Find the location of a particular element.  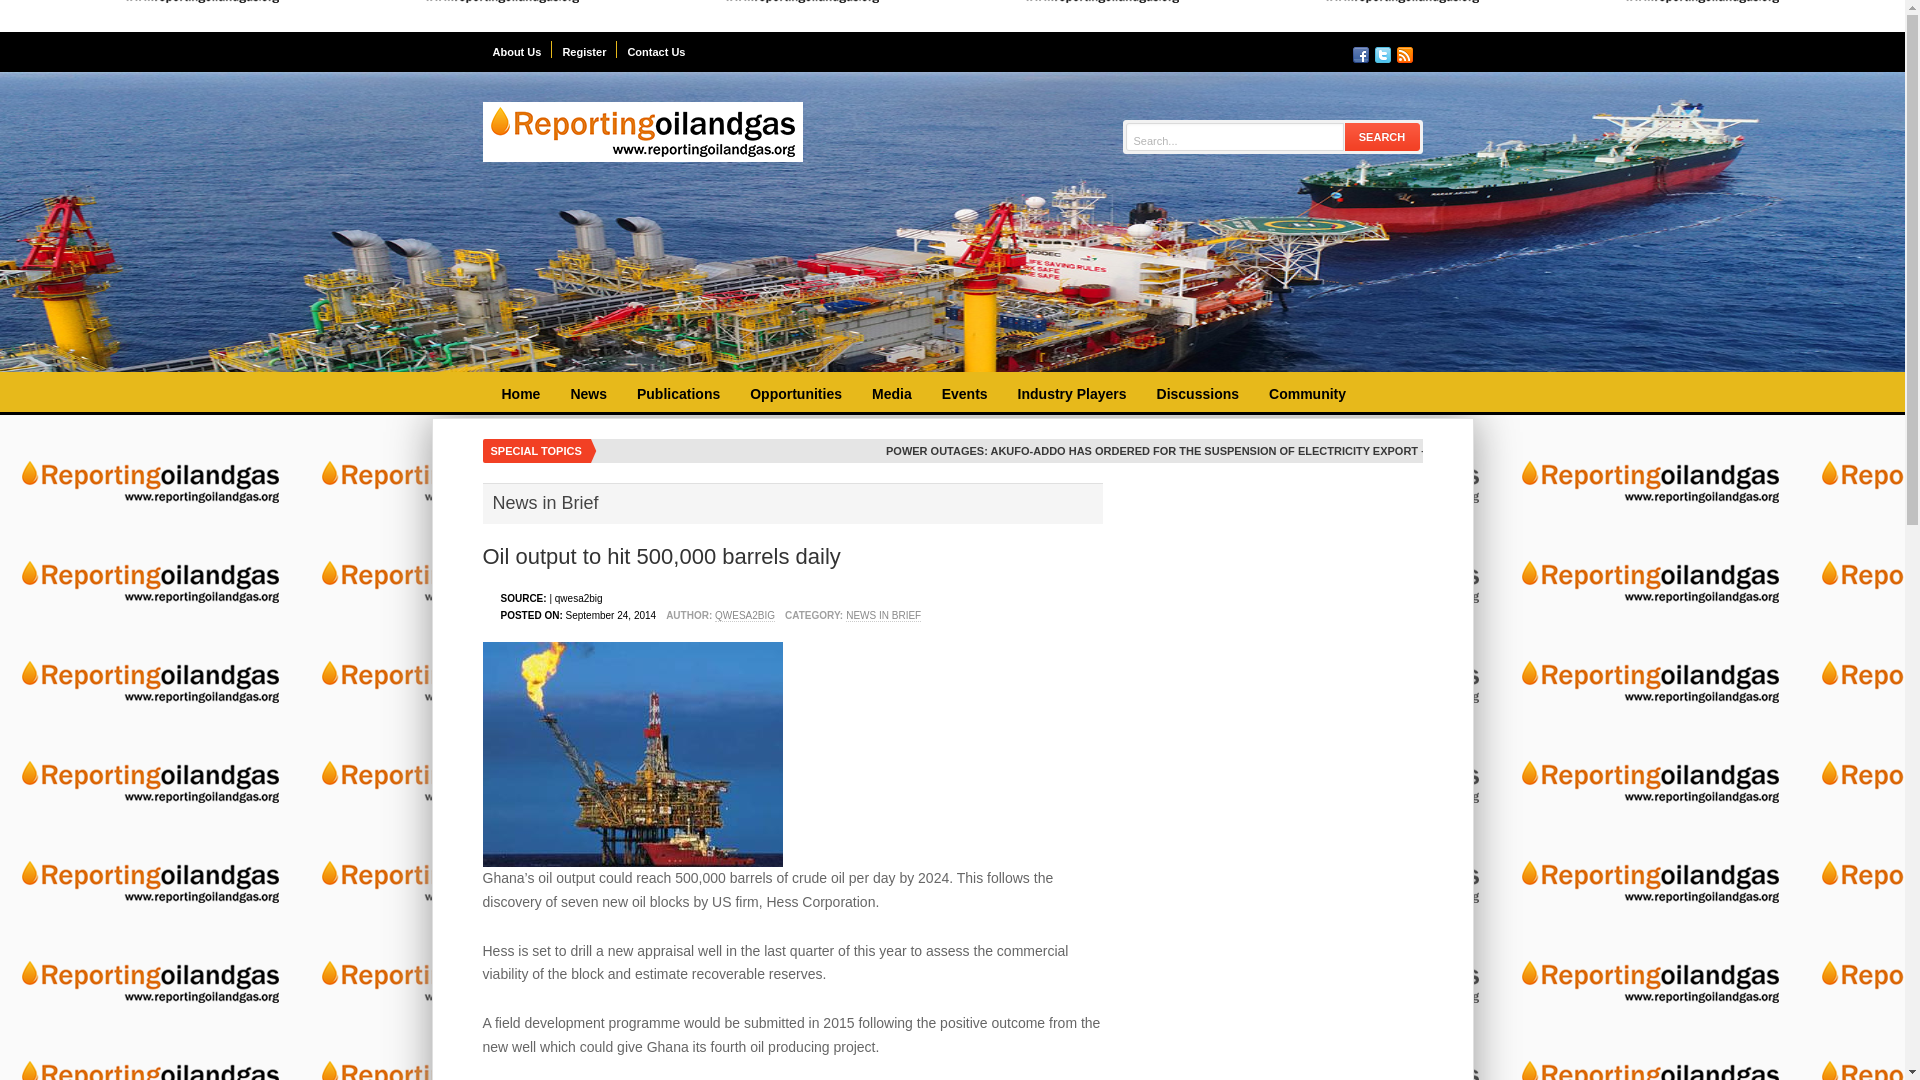

News is located at coordinates (588, 394).